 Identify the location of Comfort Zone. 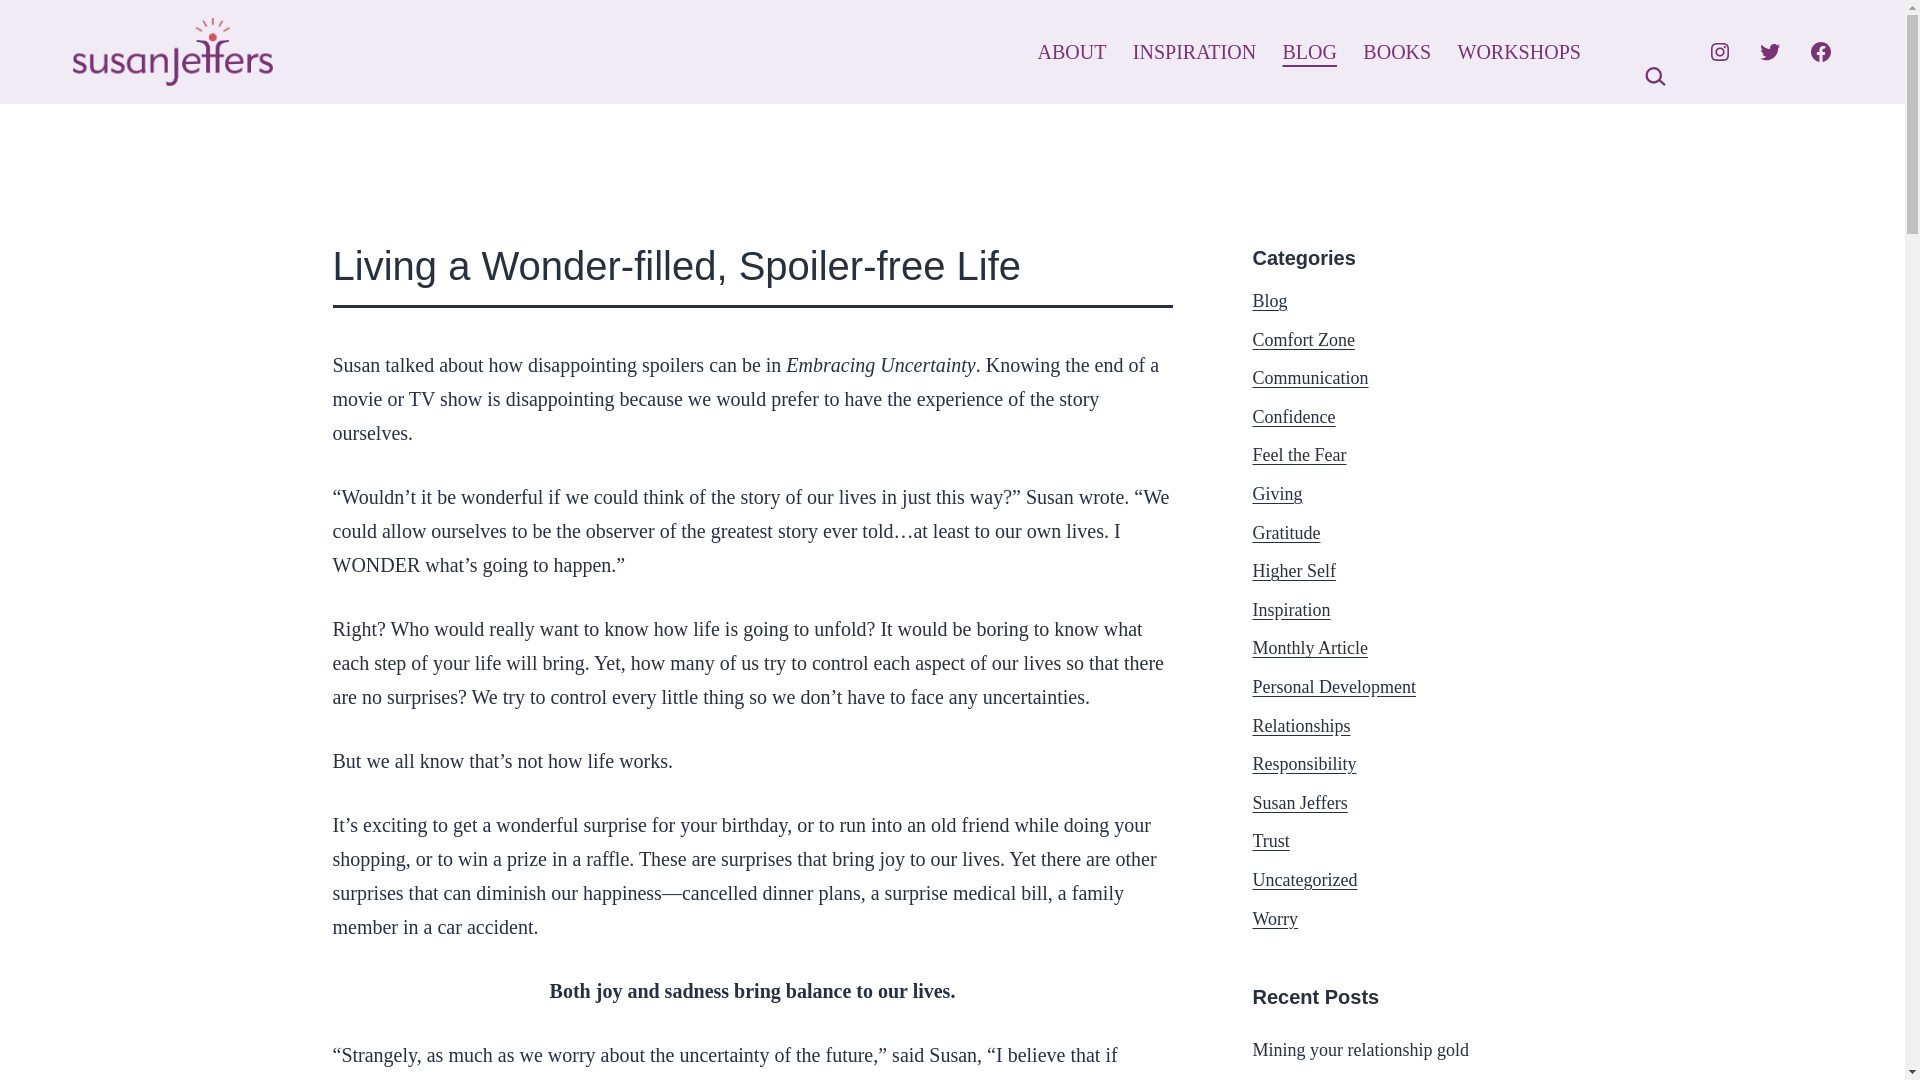
(1302, 340).